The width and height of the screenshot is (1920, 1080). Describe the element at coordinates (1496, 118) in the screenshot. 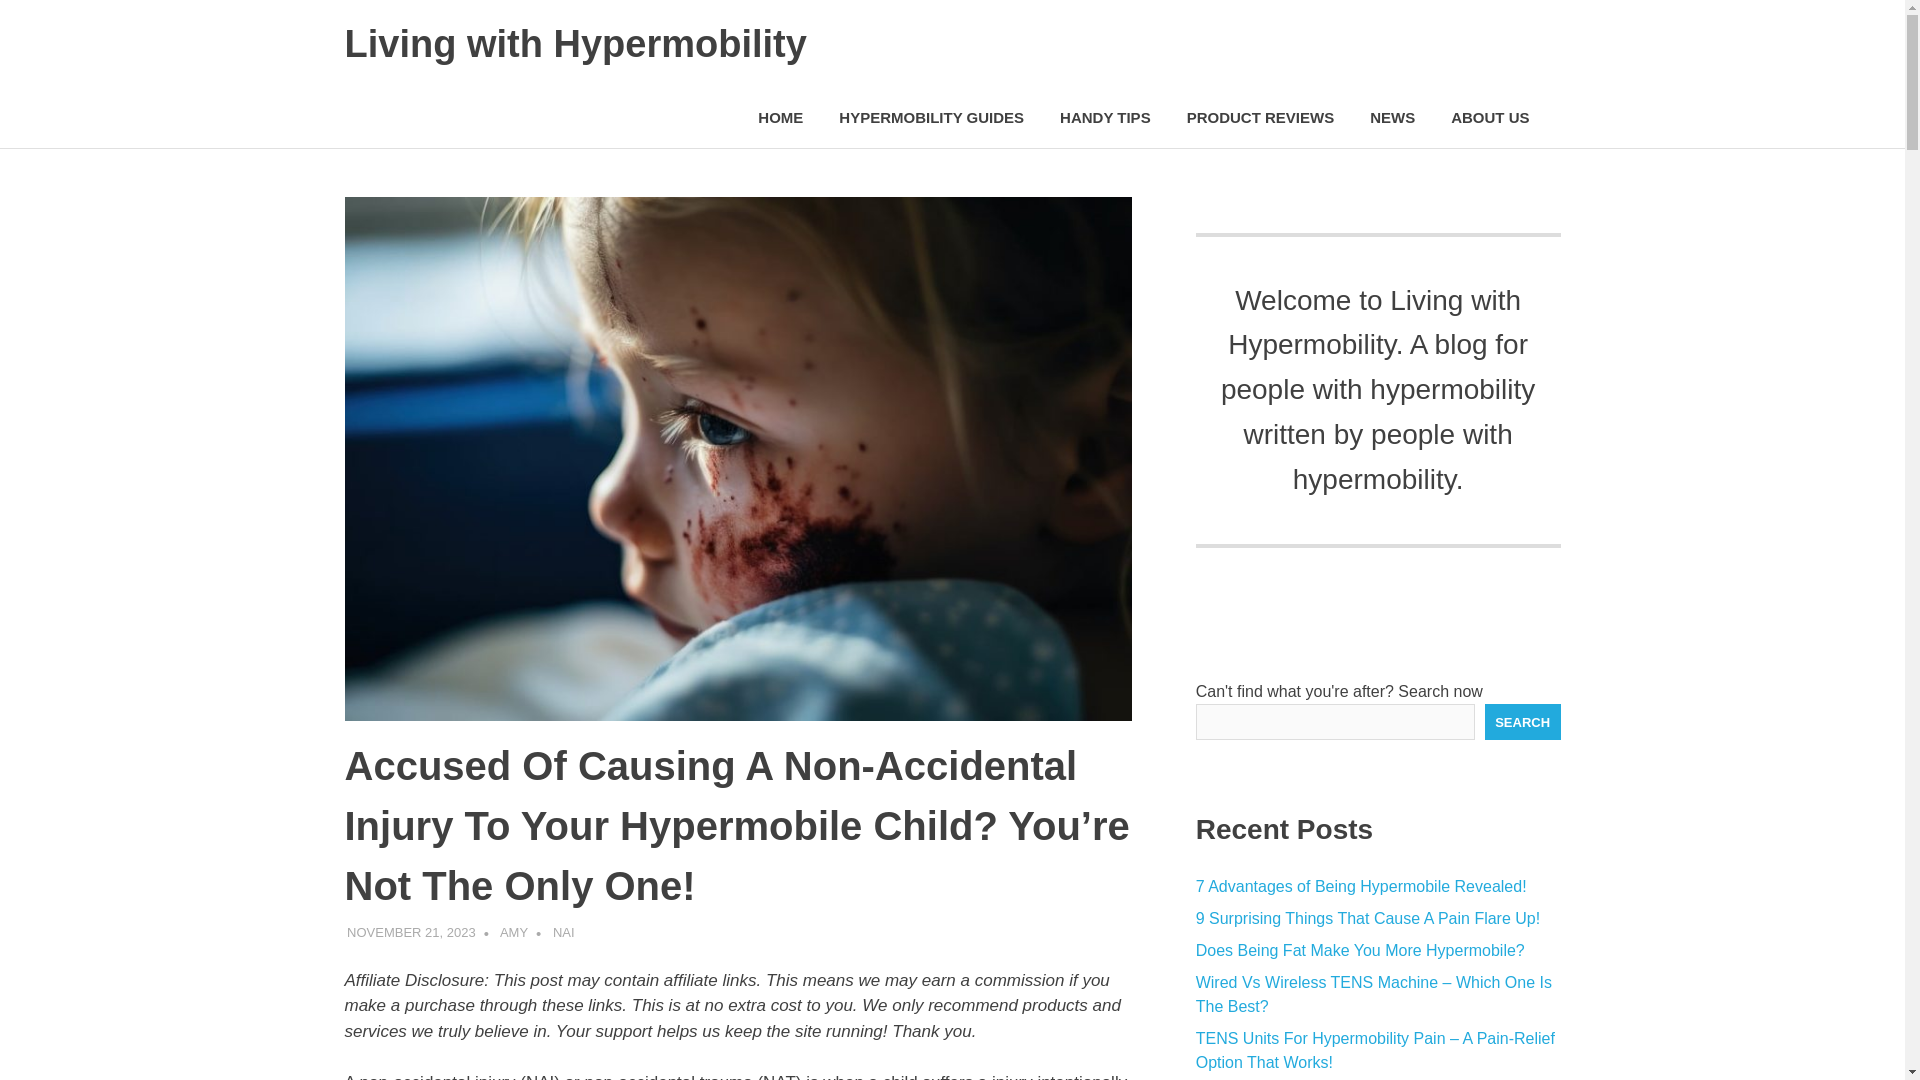

I see `ABOUT US` at that location.